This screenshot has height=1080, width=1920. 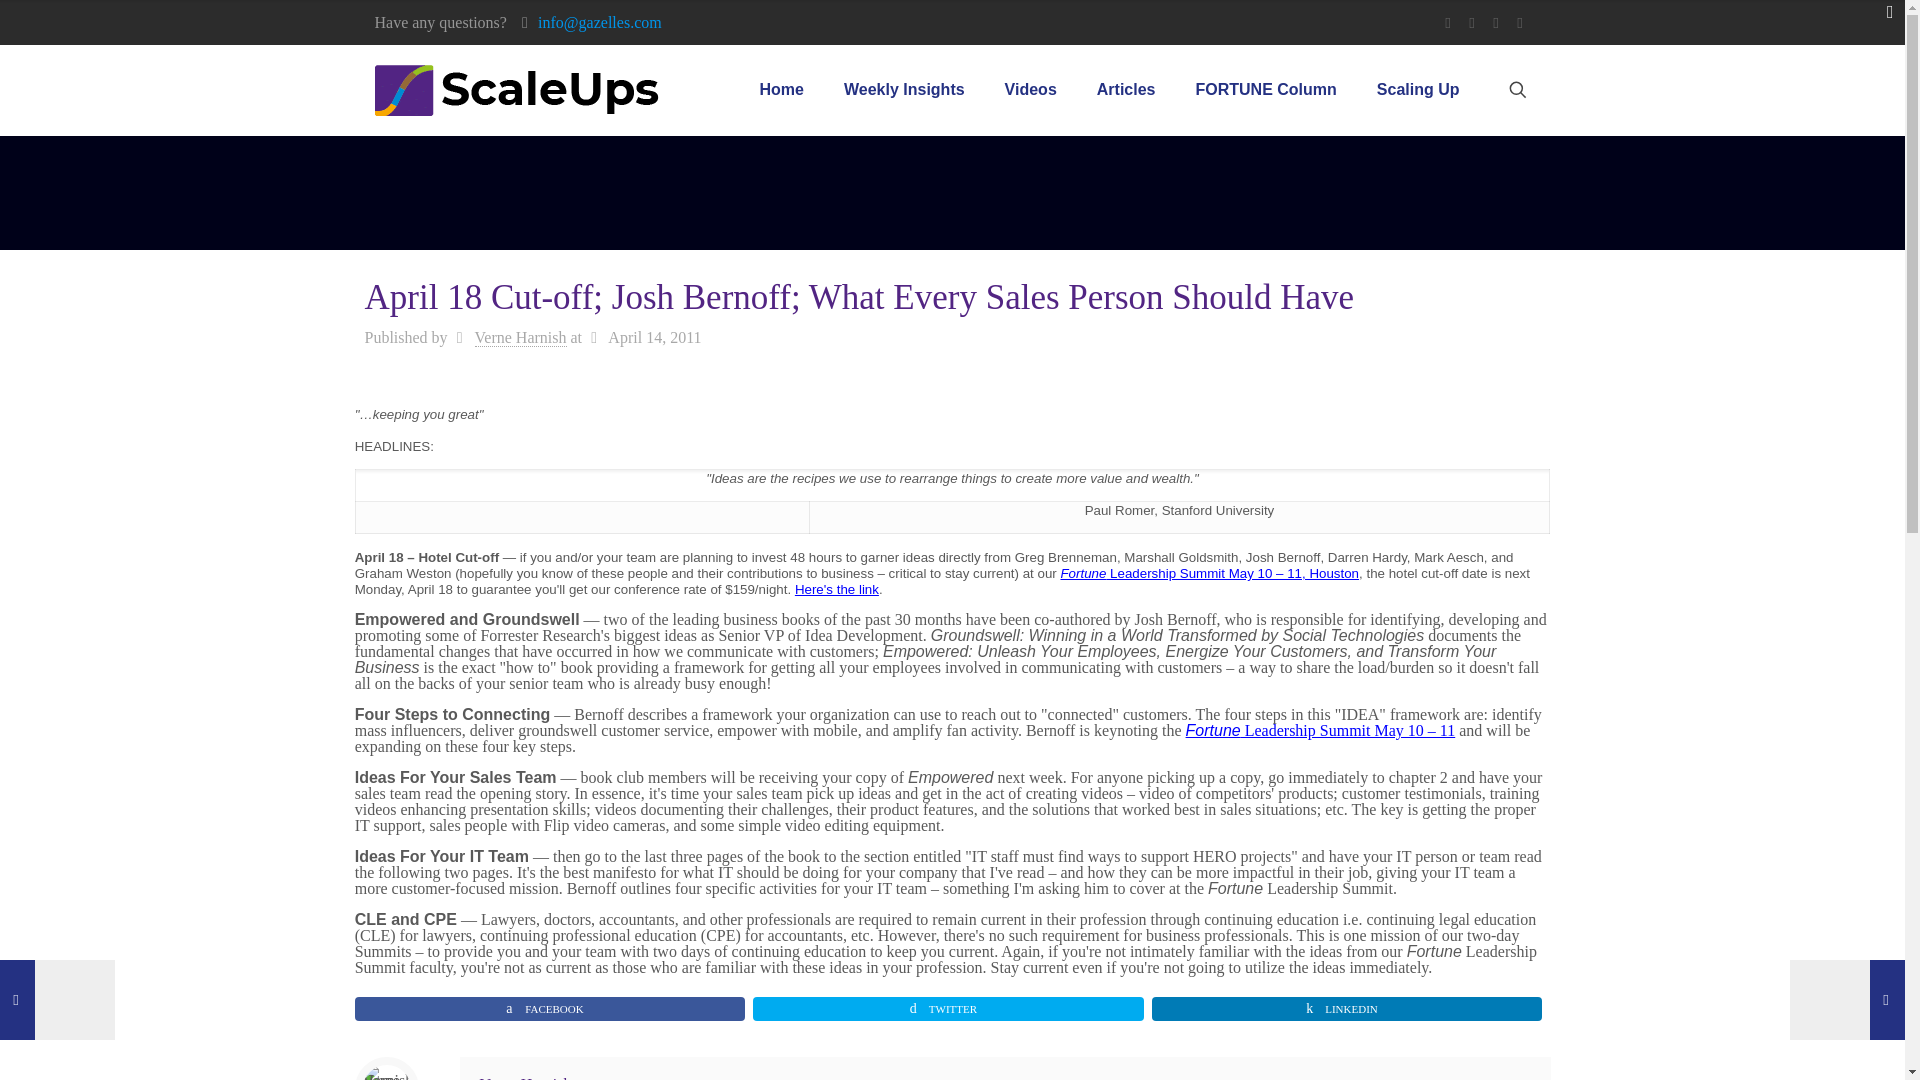 What do you see at coordinates (1521, 23) in the screenshot?
I see `LinkedIn` at bounding box center [1521, 23].